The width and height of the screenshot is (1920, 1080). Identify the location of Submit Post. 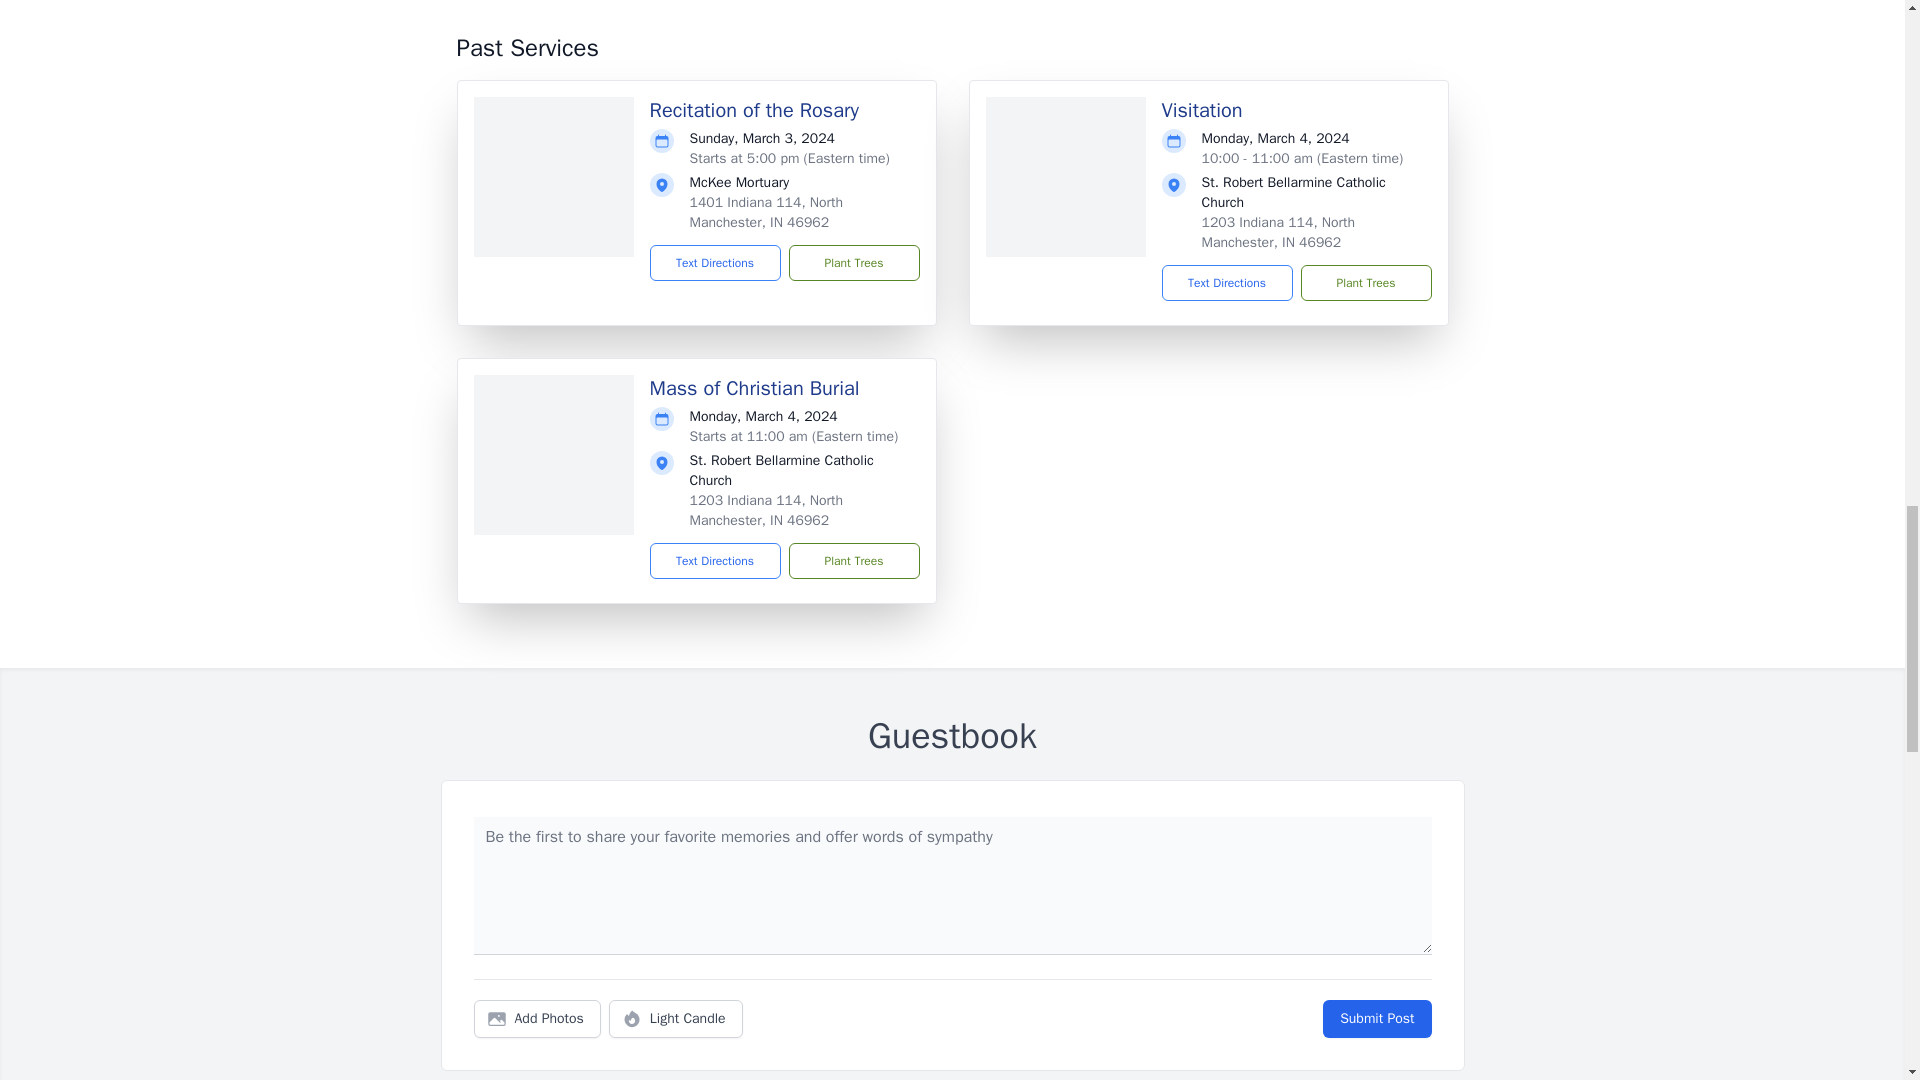
(1376, 1018).